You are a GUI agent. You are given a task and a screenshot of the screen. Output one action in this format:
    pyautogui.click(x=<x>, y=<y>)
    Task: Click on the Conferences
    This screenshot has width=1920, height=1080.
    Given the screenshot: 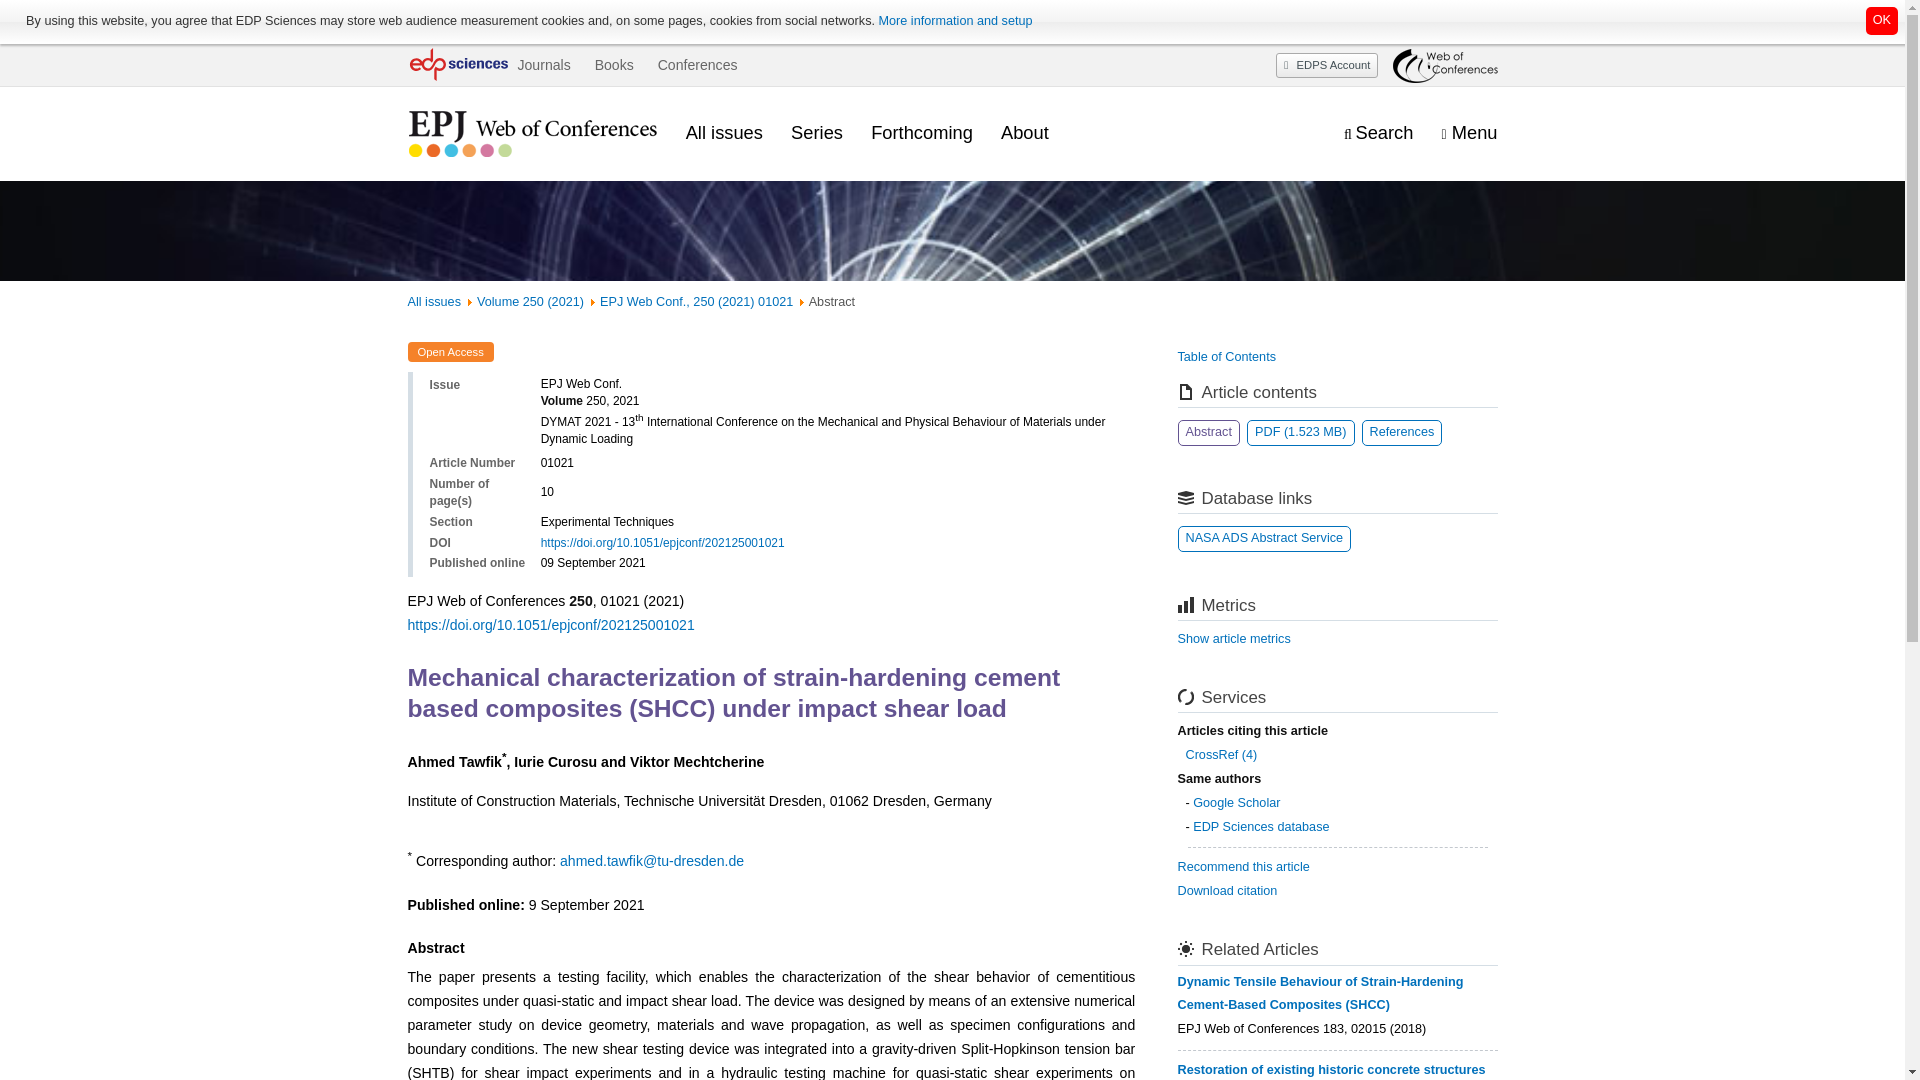 What is the action you would take?
    pyautogui.click(x=698, y=65)
    